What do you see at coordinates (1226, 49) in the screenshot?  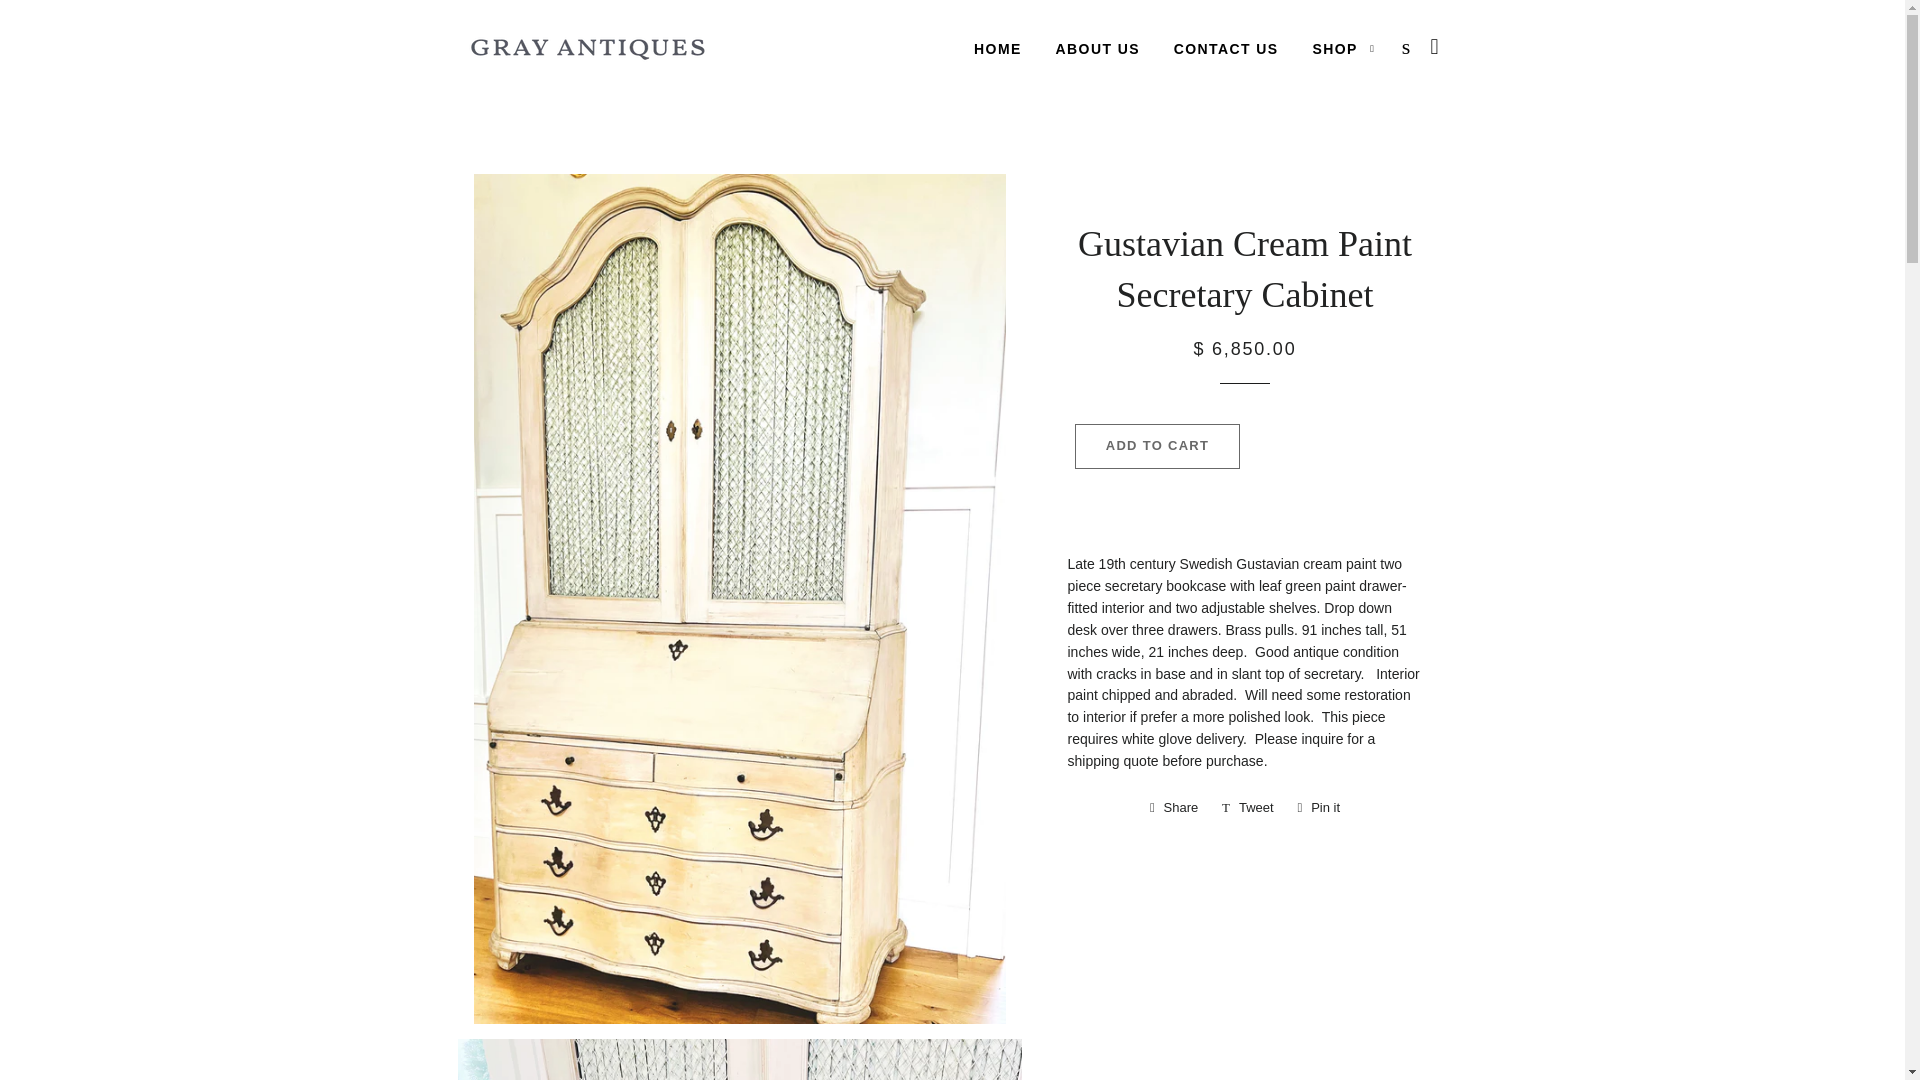 I see `Tweet on Twitter` at bounding box center [1226, 49].